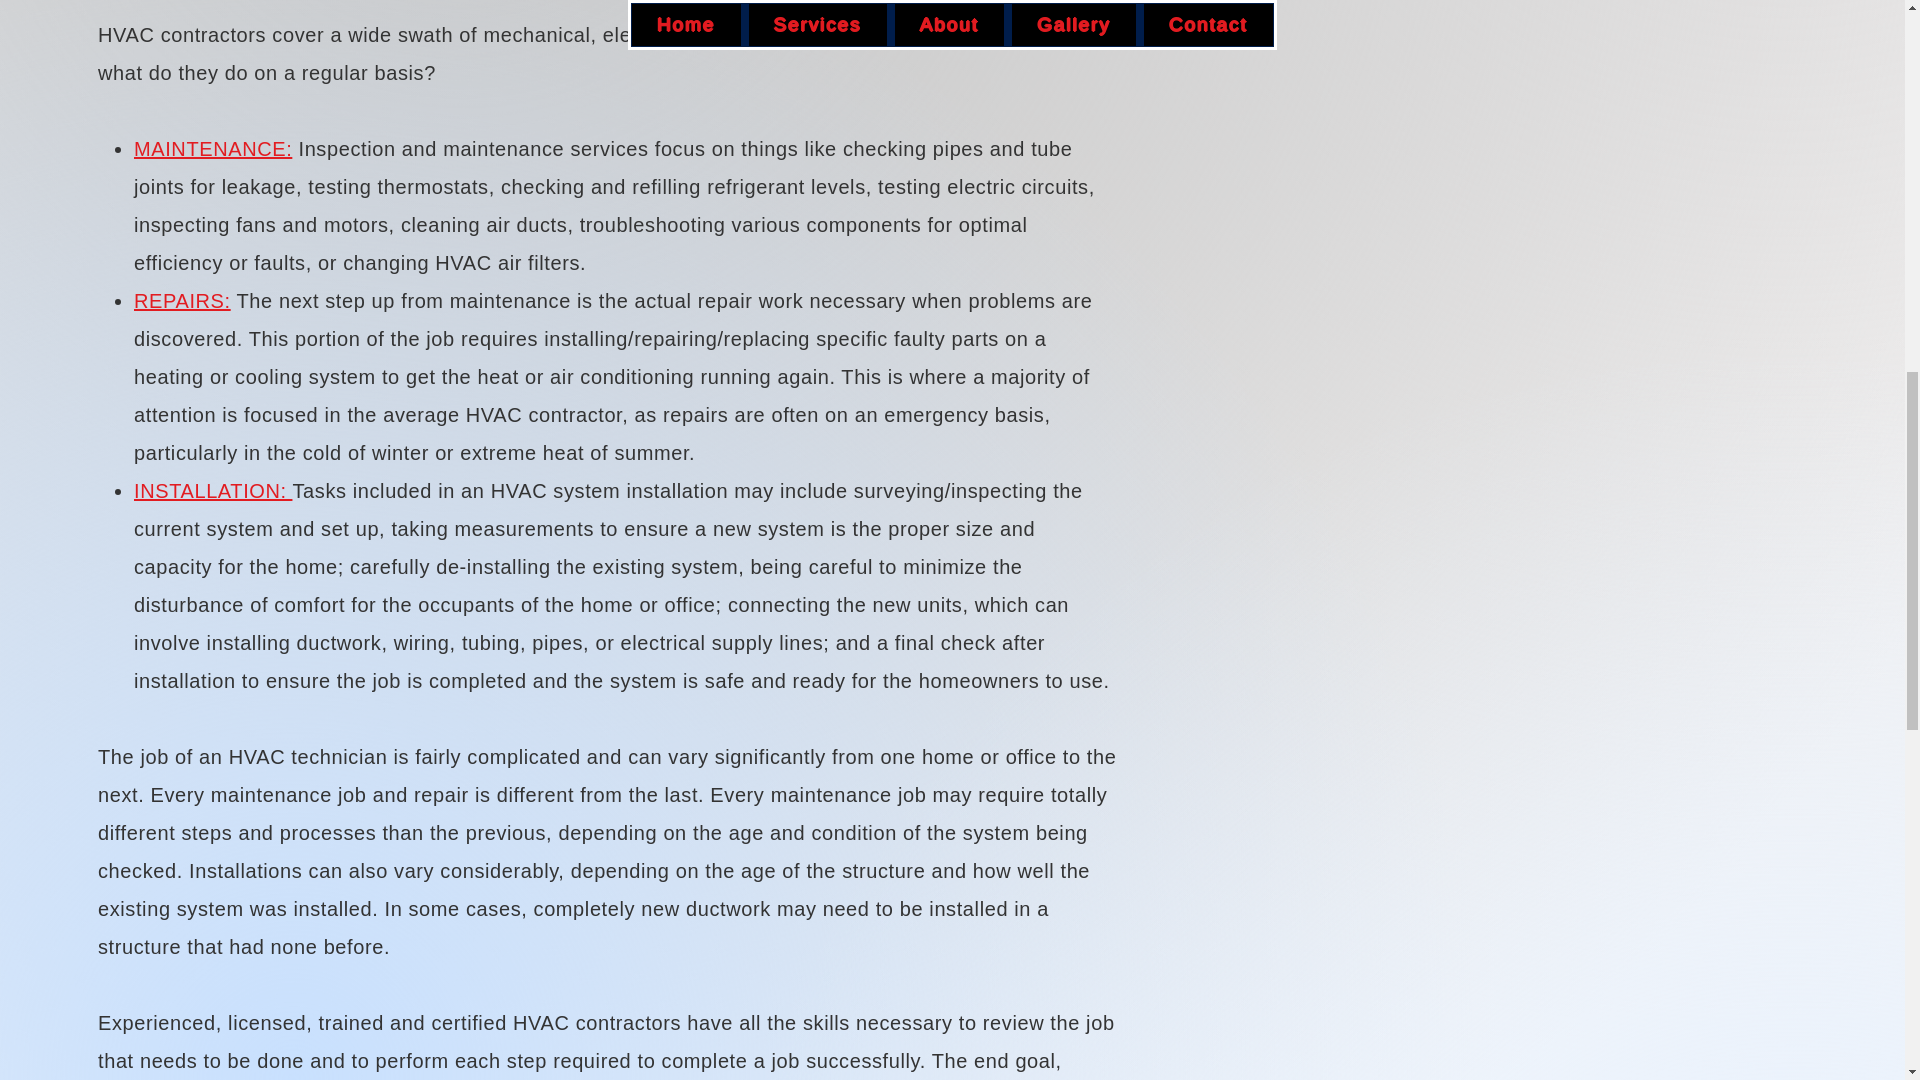 The image size is (1920, 1080). Describe the element at coordinates (182, 301) in the screenshot. I see `REPAIRS:` at that location.